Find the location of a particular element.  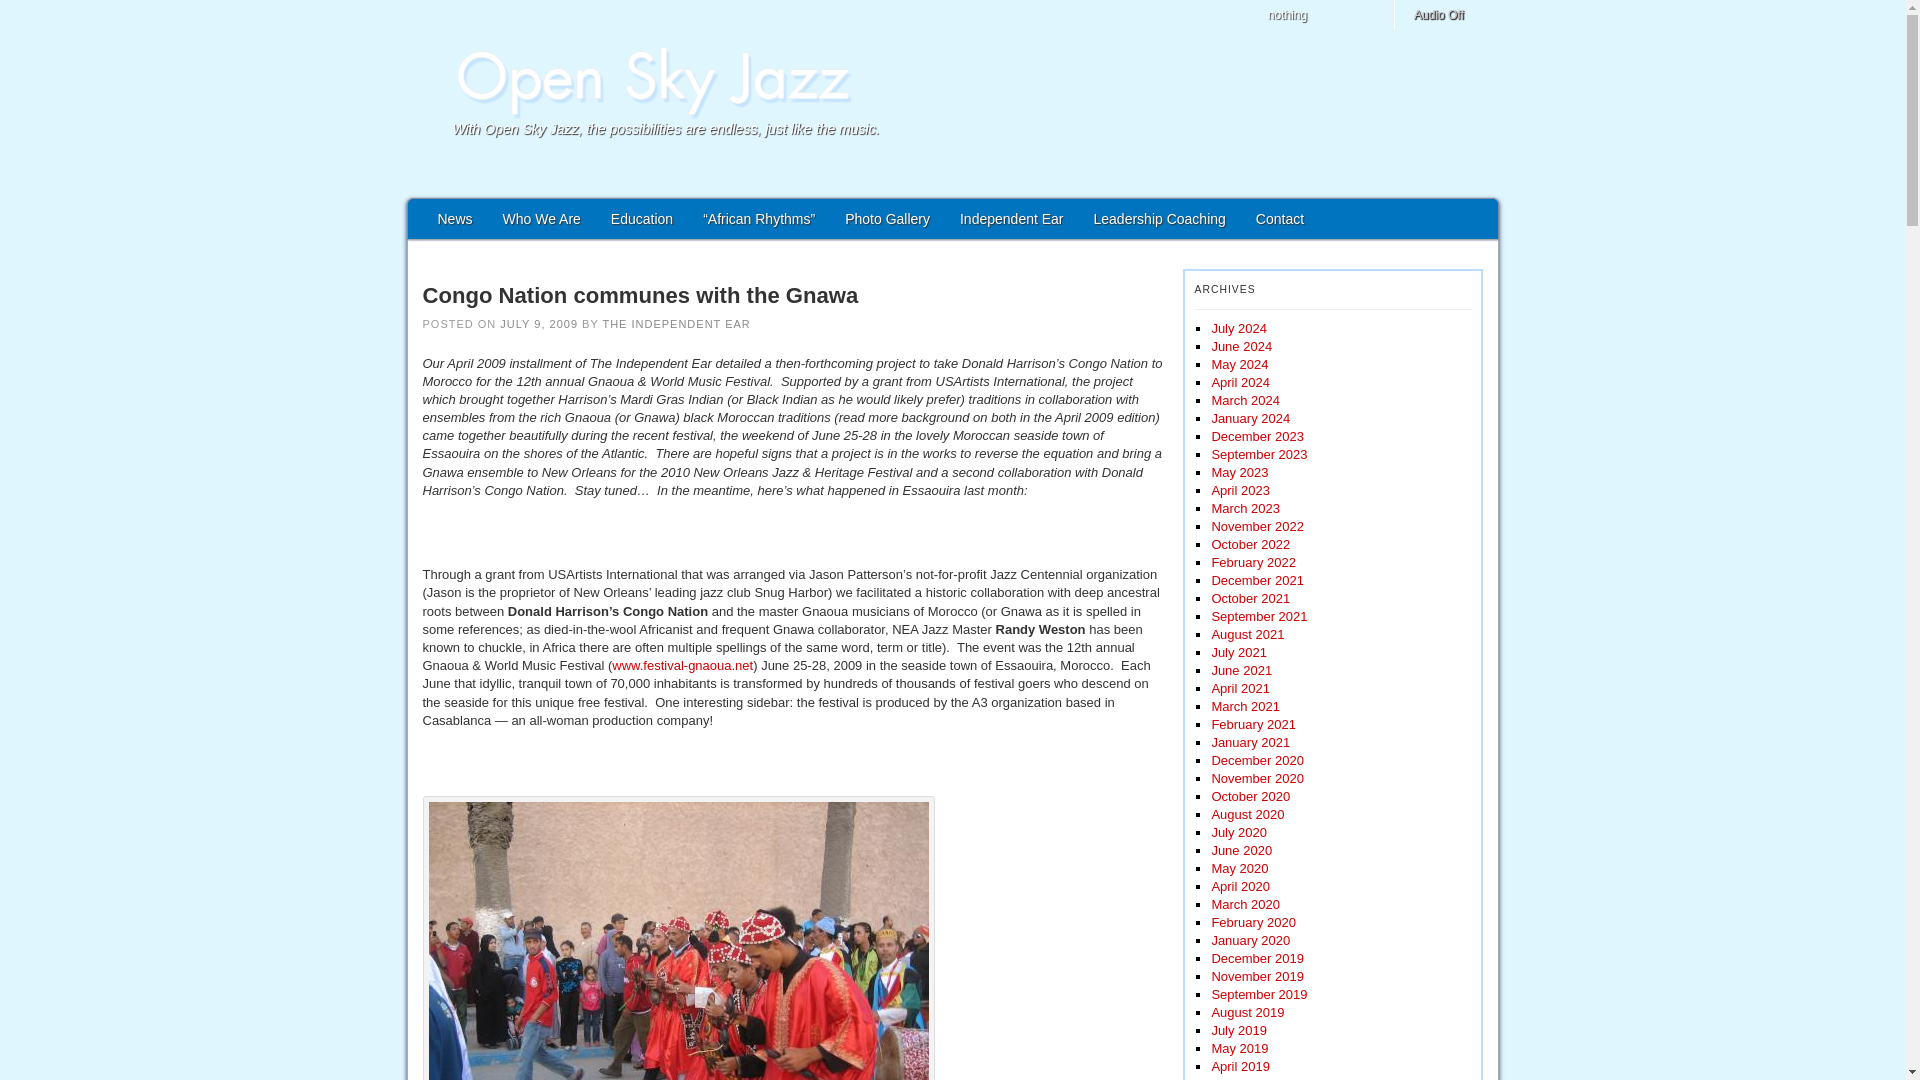

Contact is located at coordinates (1280, 218).